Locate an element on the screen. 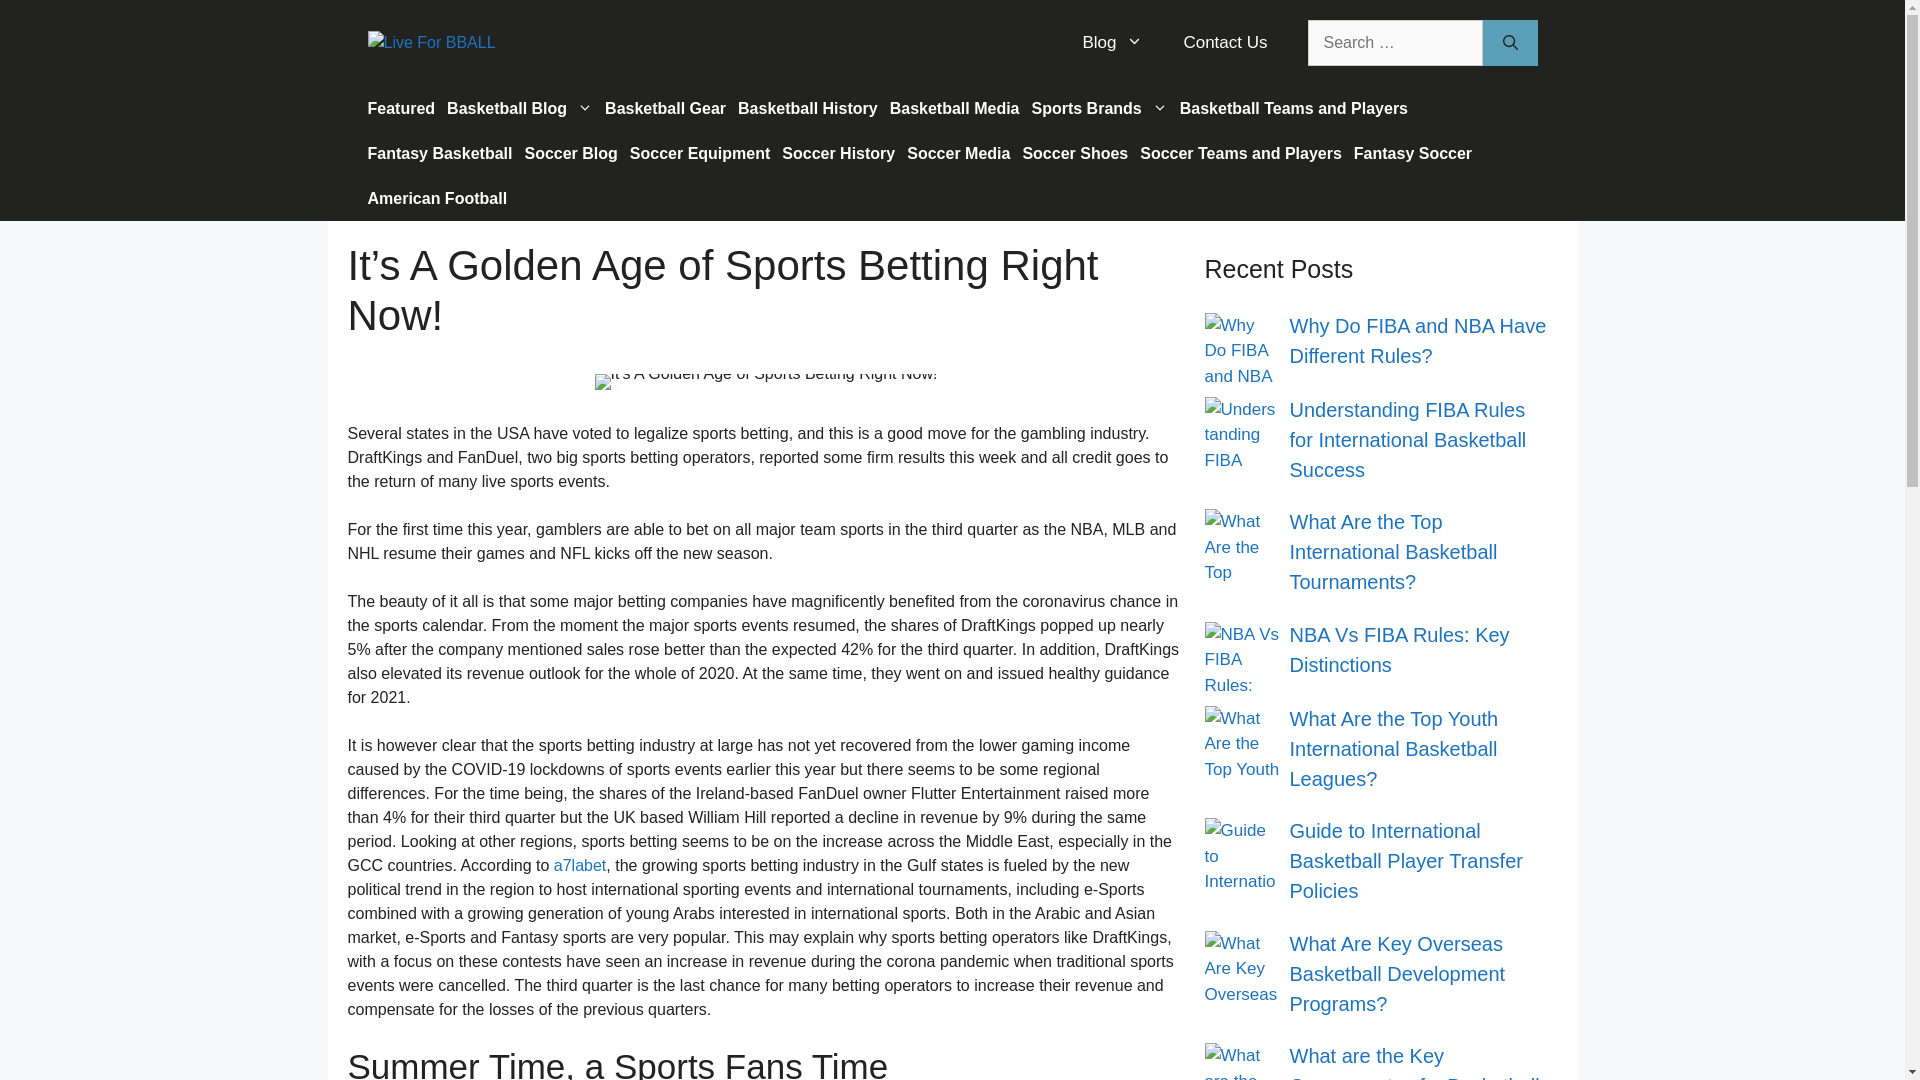 The image size is (1920, 1080). Sports Brands is located at coordinates (1099, 108).